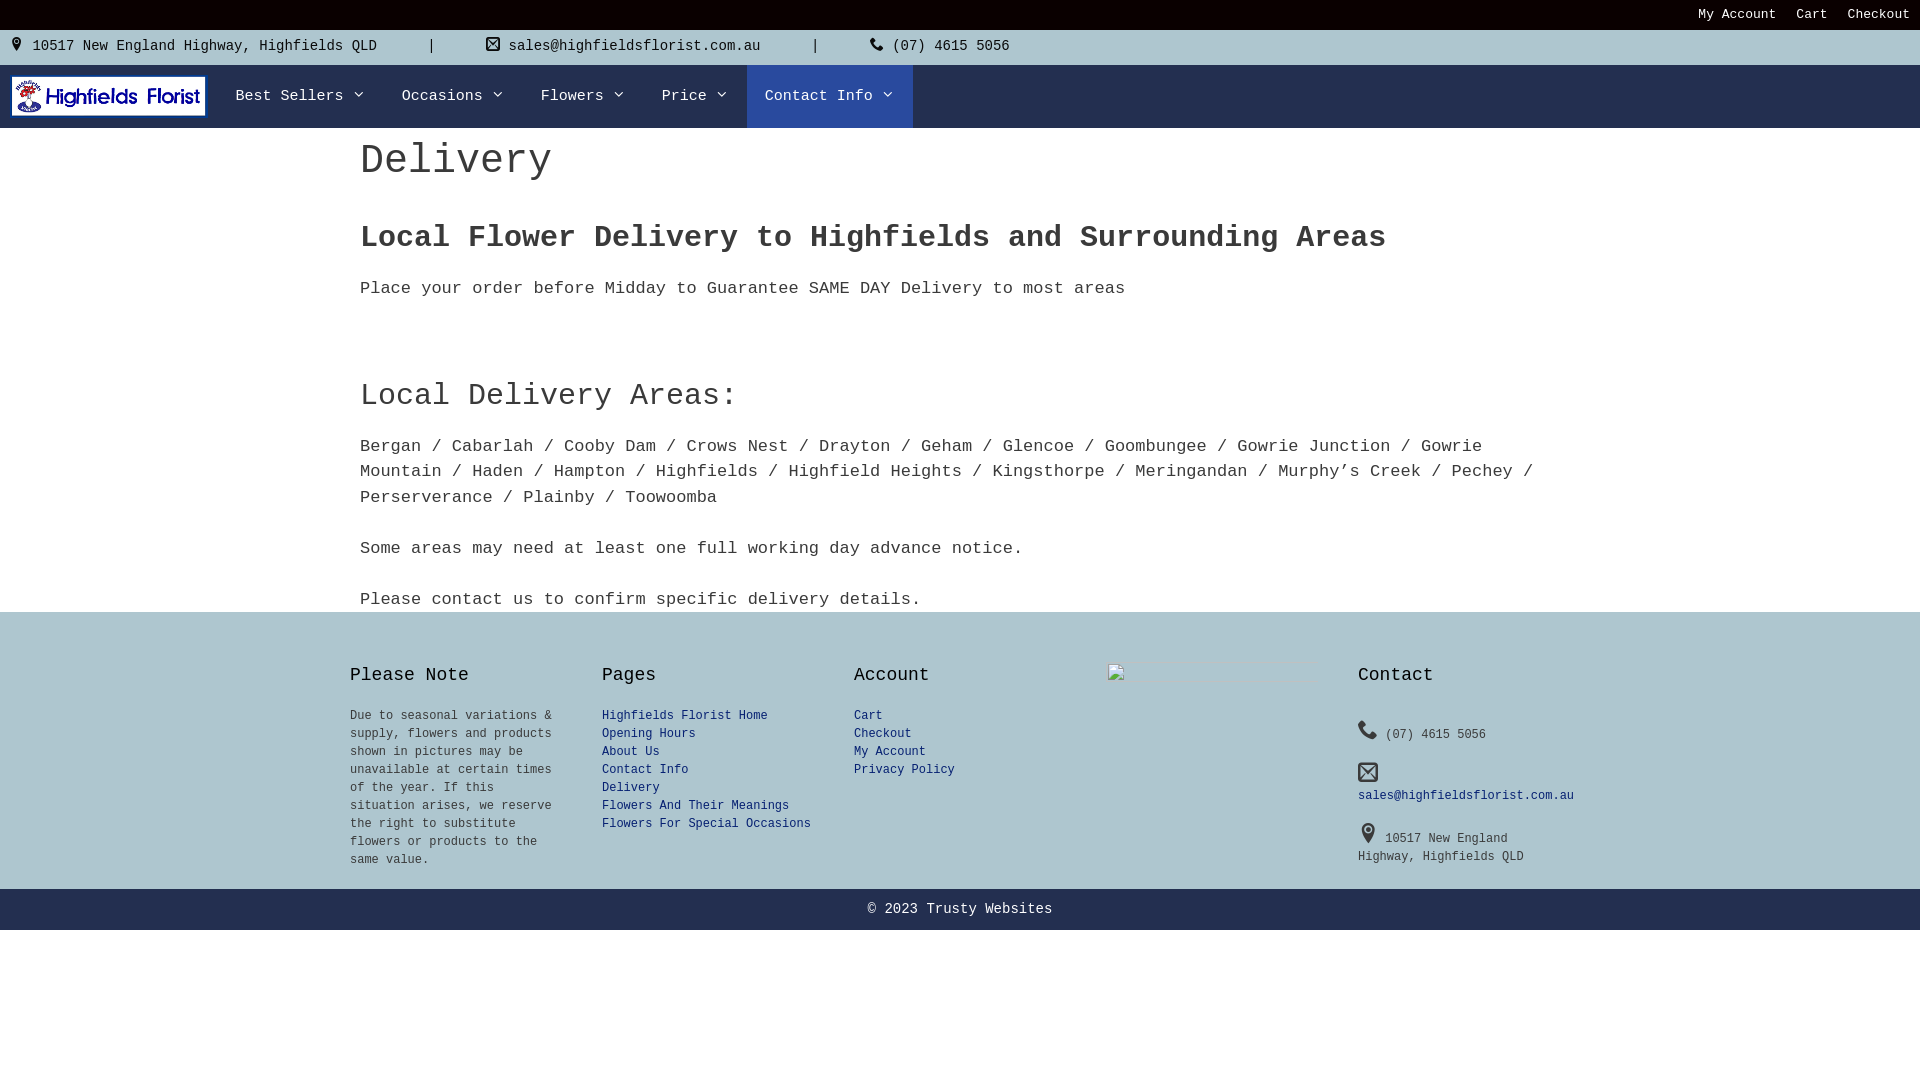 The image size is (1920, 1080). I want to click on Cart, so click(1812, 14).